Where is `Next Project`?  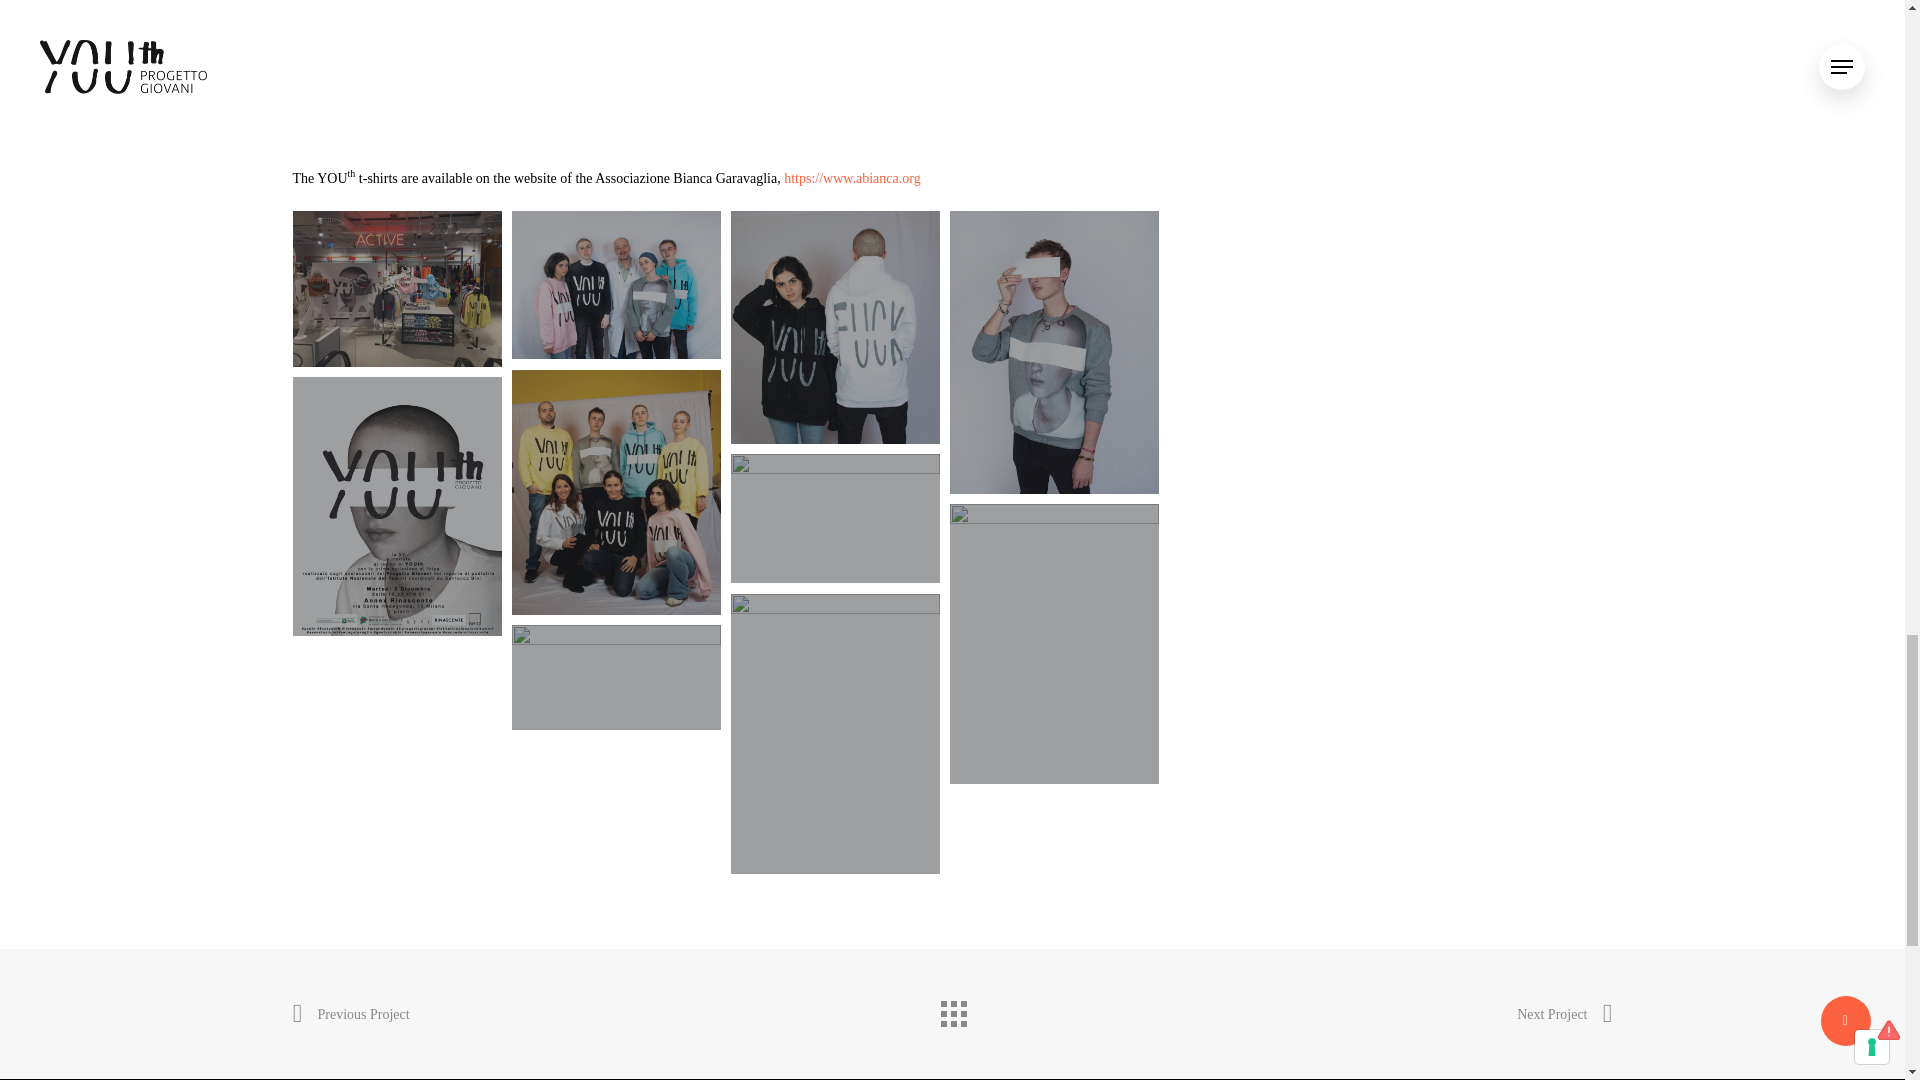 Next Project is located at coordinates (1564, 1015).